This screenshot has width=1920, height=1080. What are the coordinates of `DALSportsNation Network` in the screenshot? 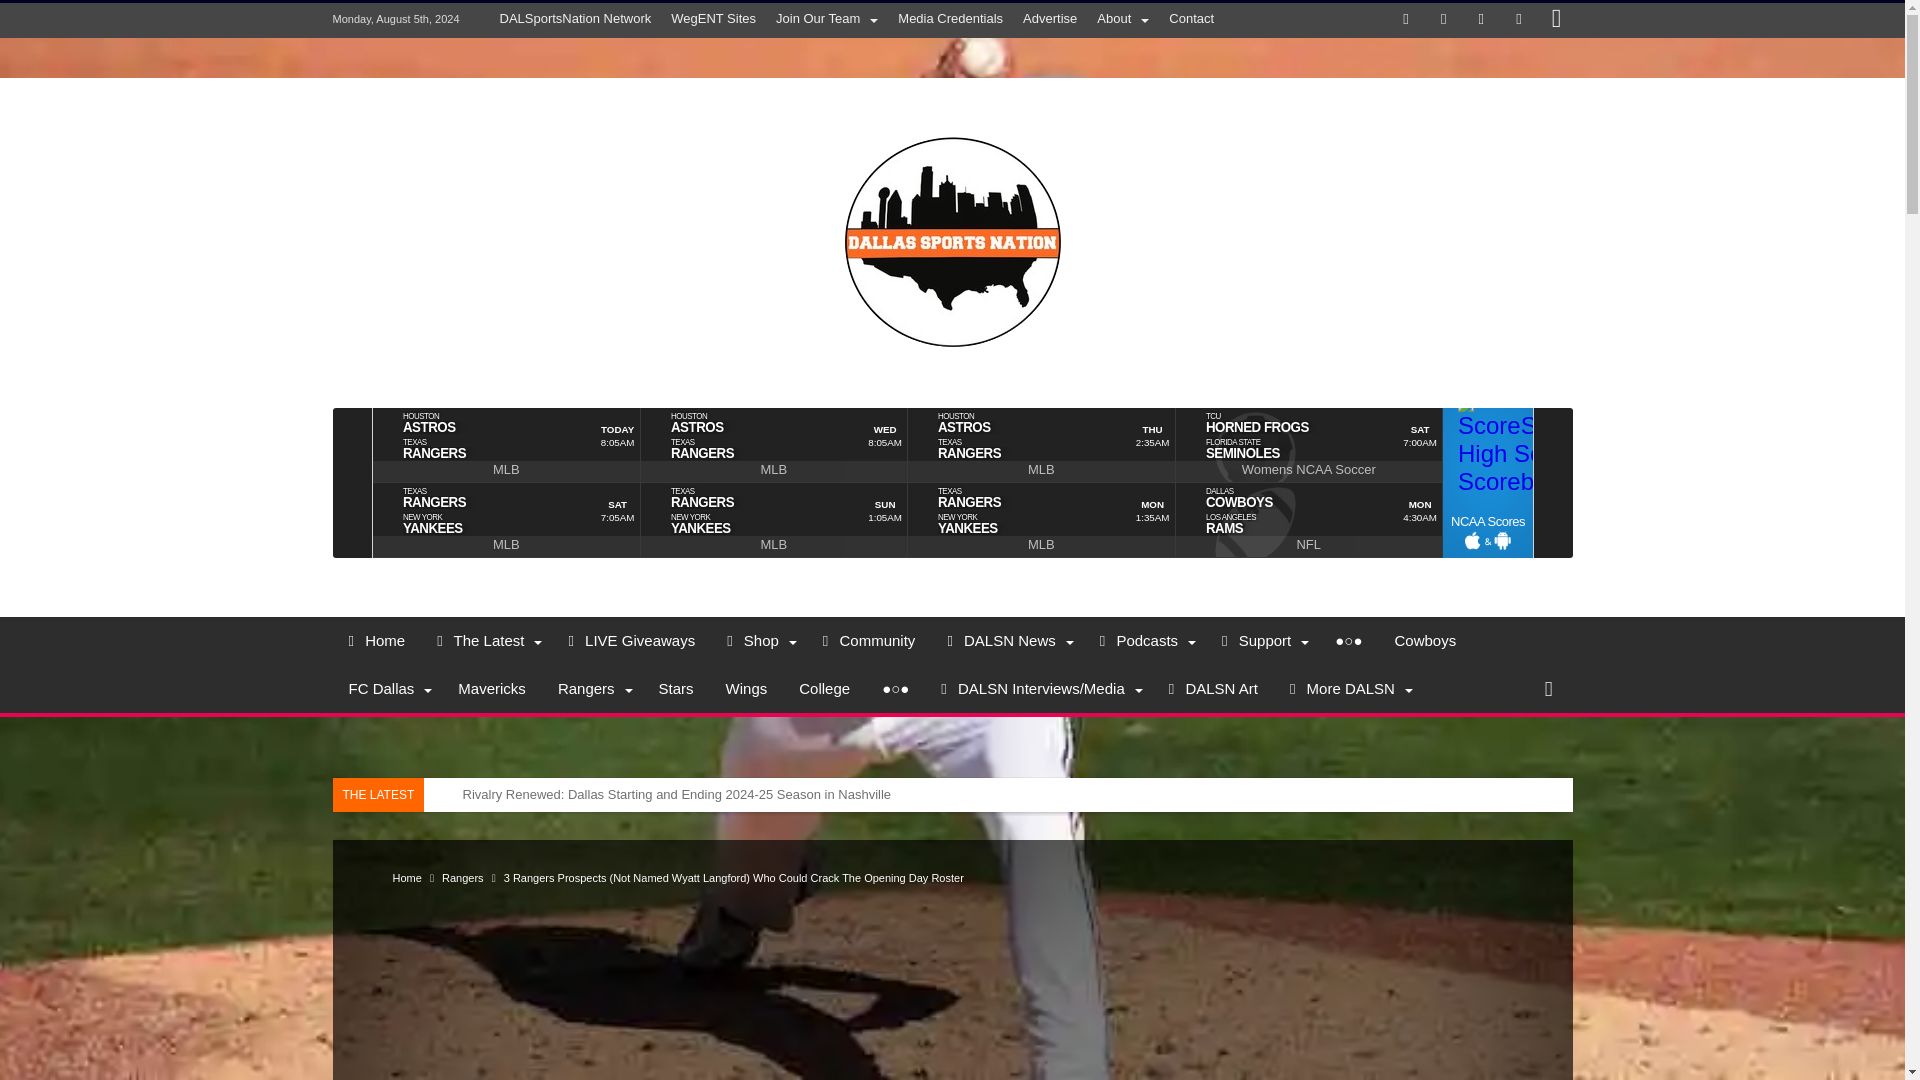 It's located at (576, 18).